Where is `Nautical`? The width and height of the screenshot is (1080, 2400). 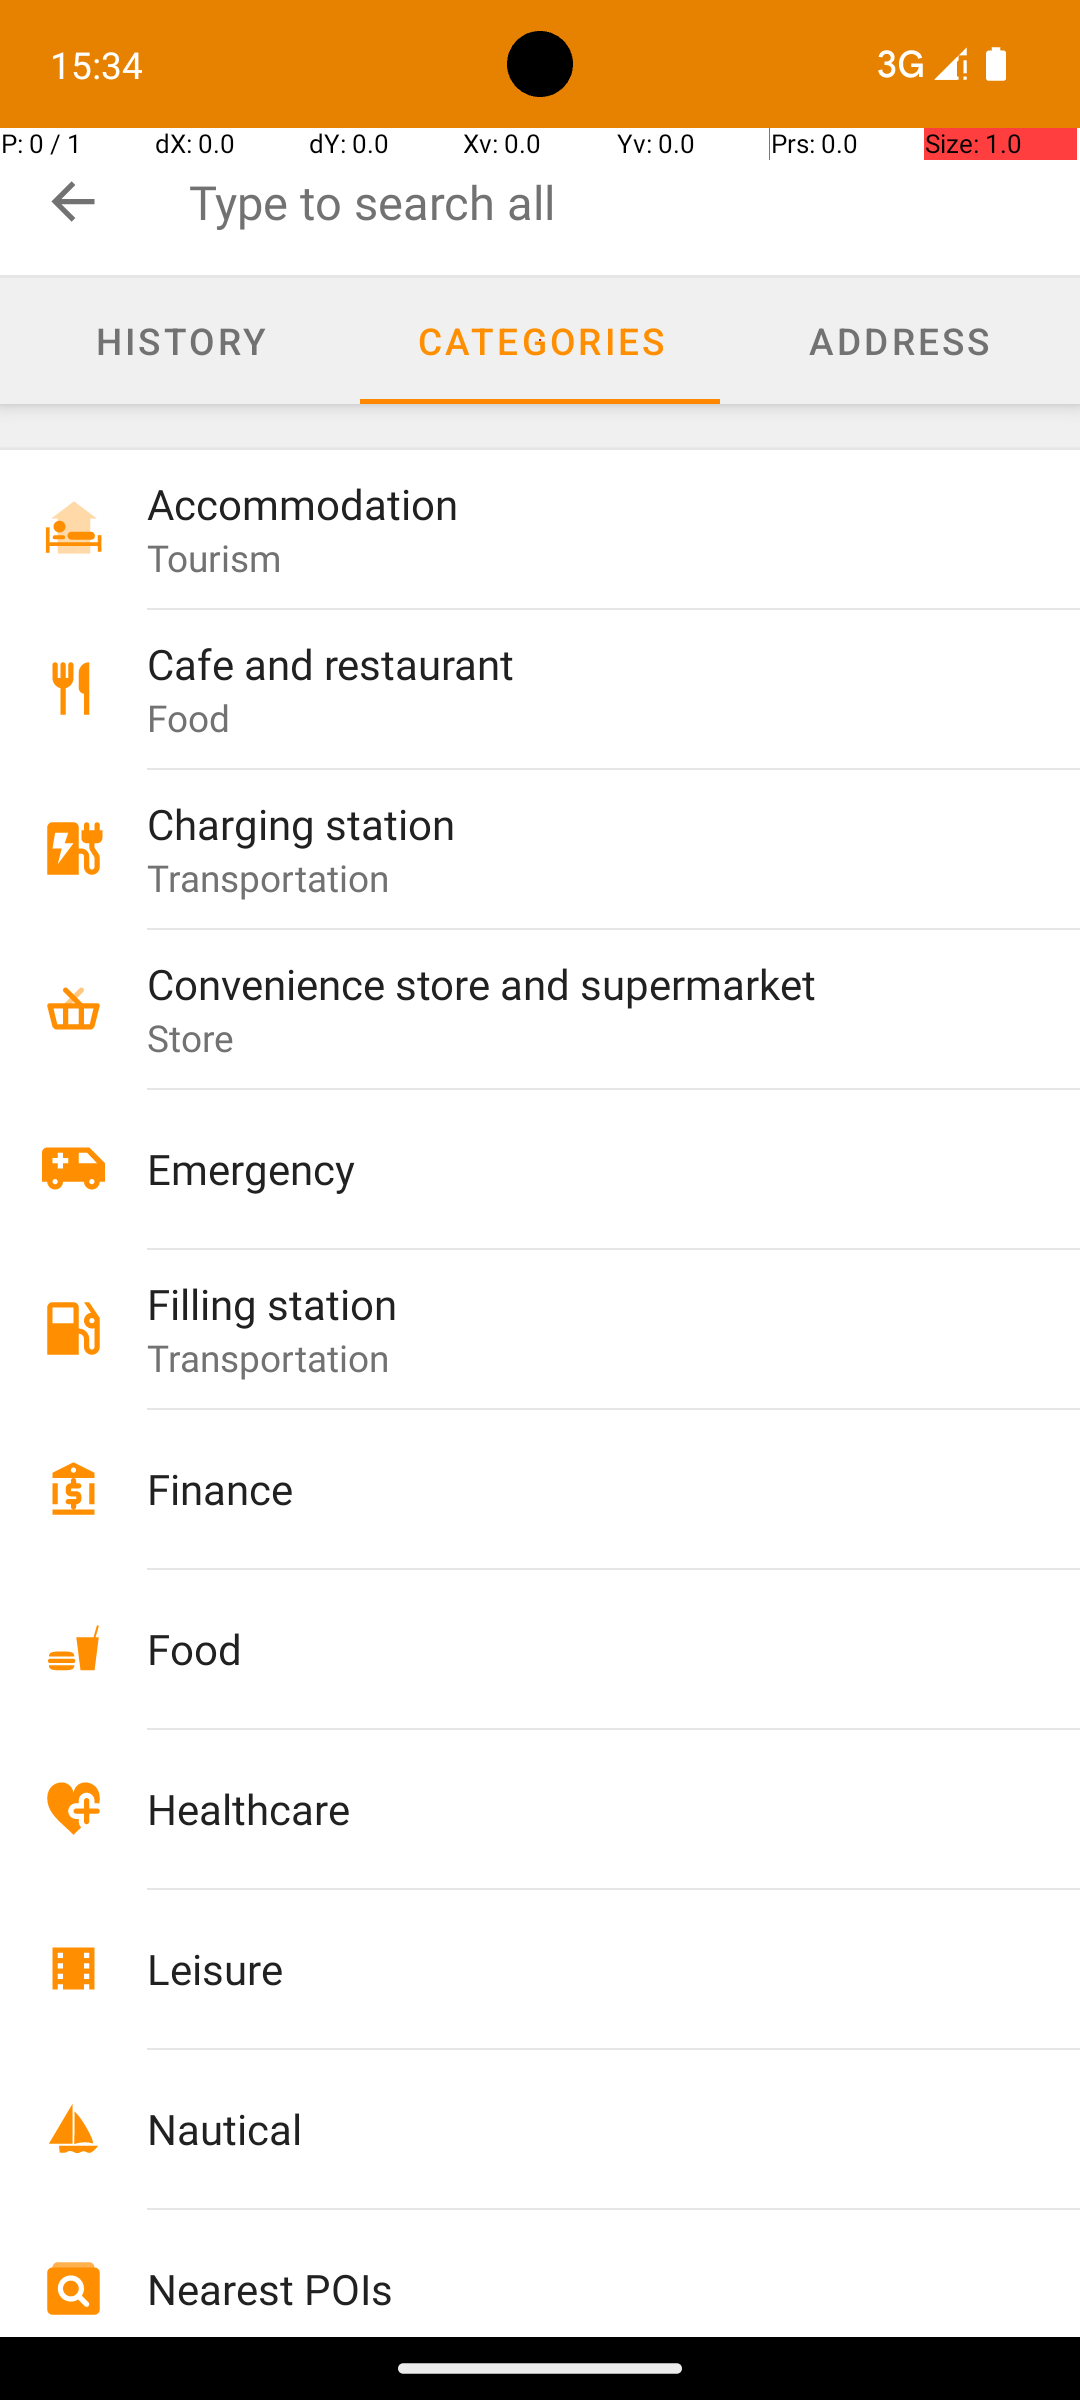
Nautical is located at coordinates (572, 2128).